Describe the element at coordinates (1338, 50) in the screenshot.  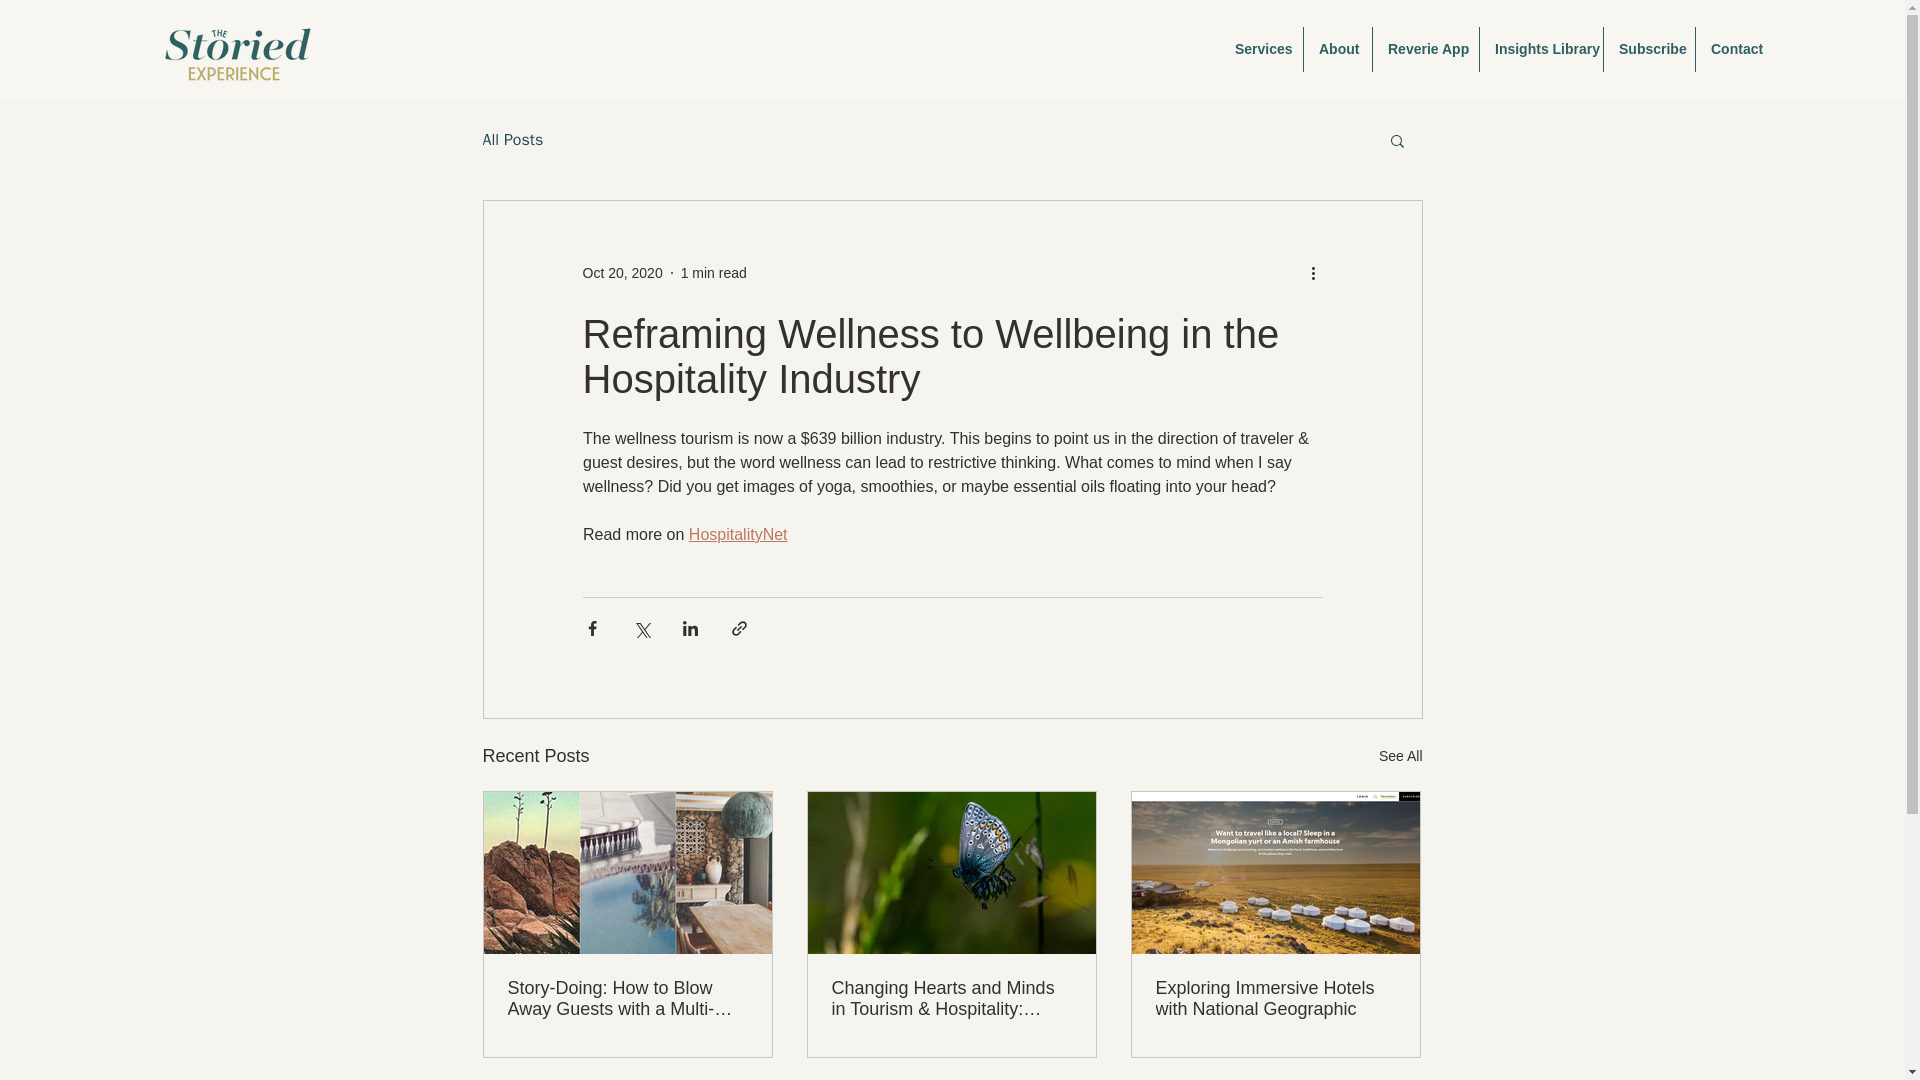
I see `About` at that location.